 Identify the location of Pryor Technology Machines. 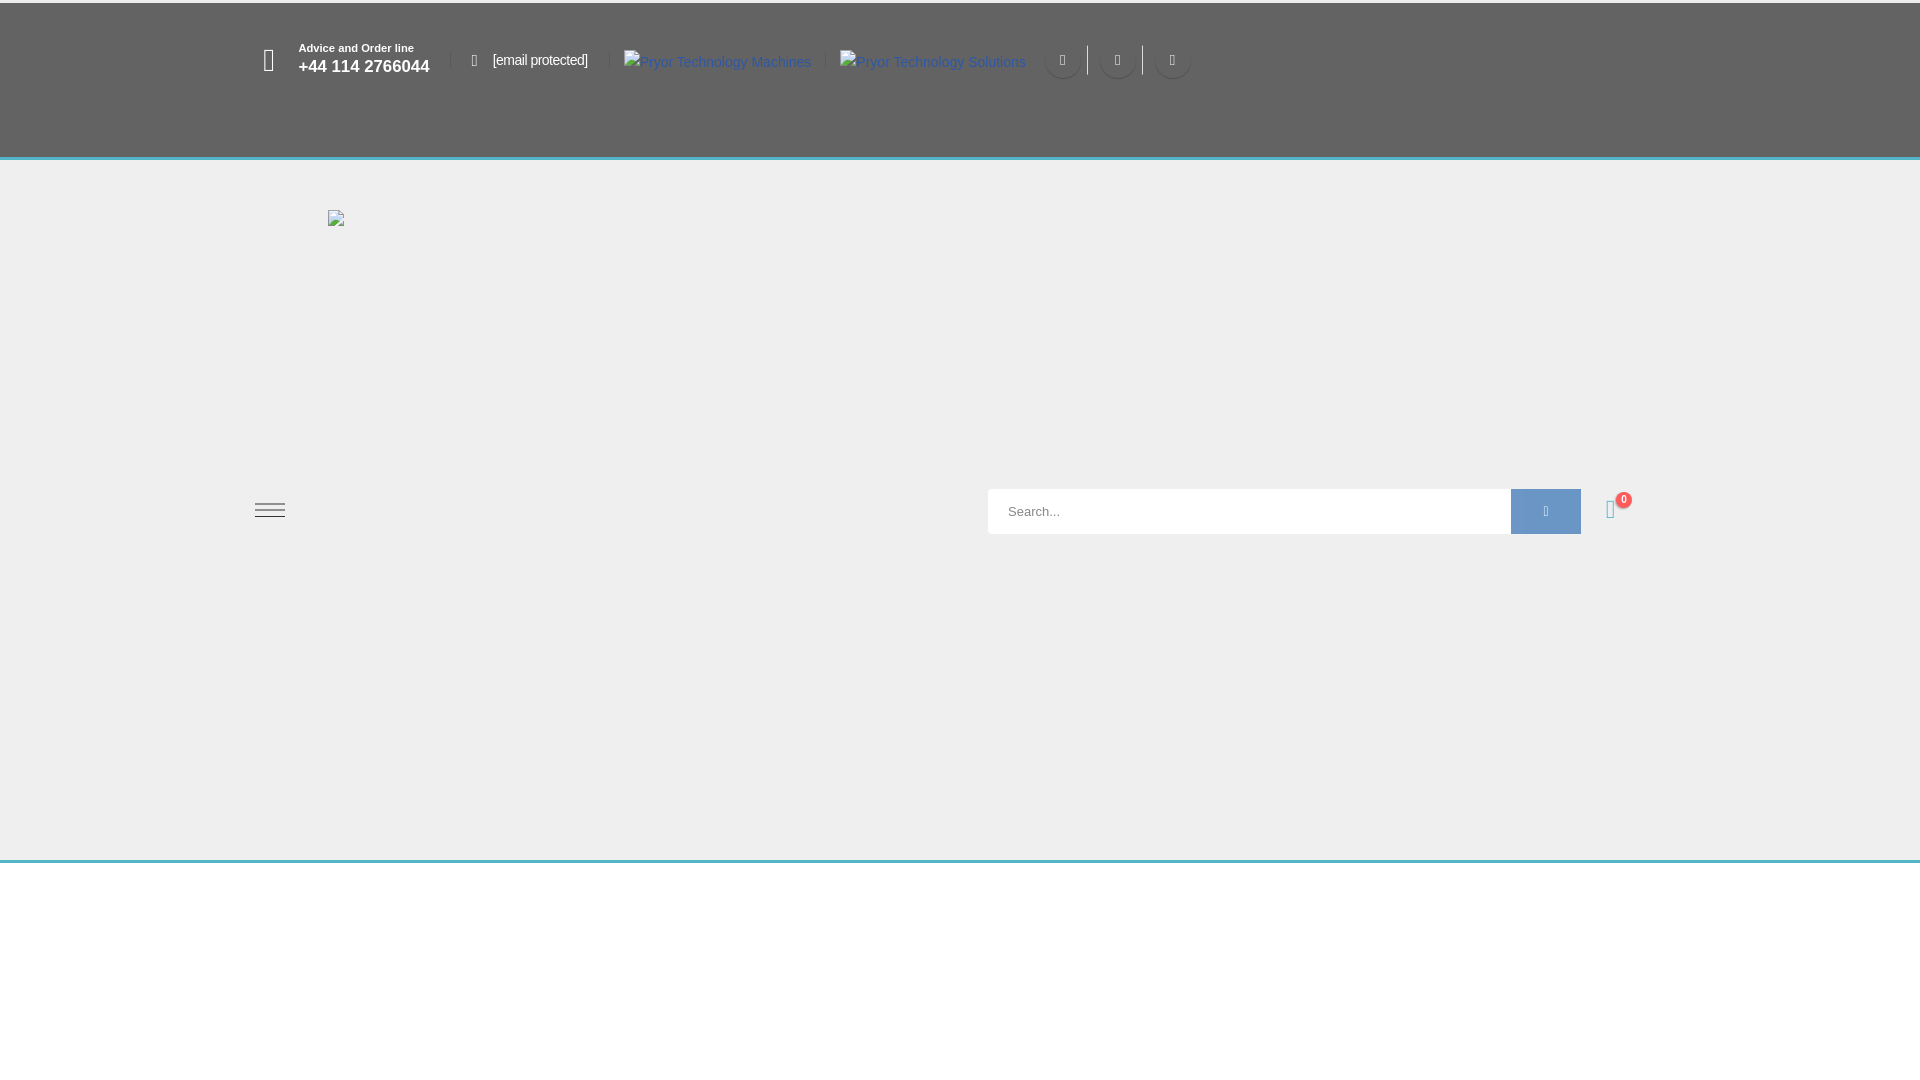
(718, 62).